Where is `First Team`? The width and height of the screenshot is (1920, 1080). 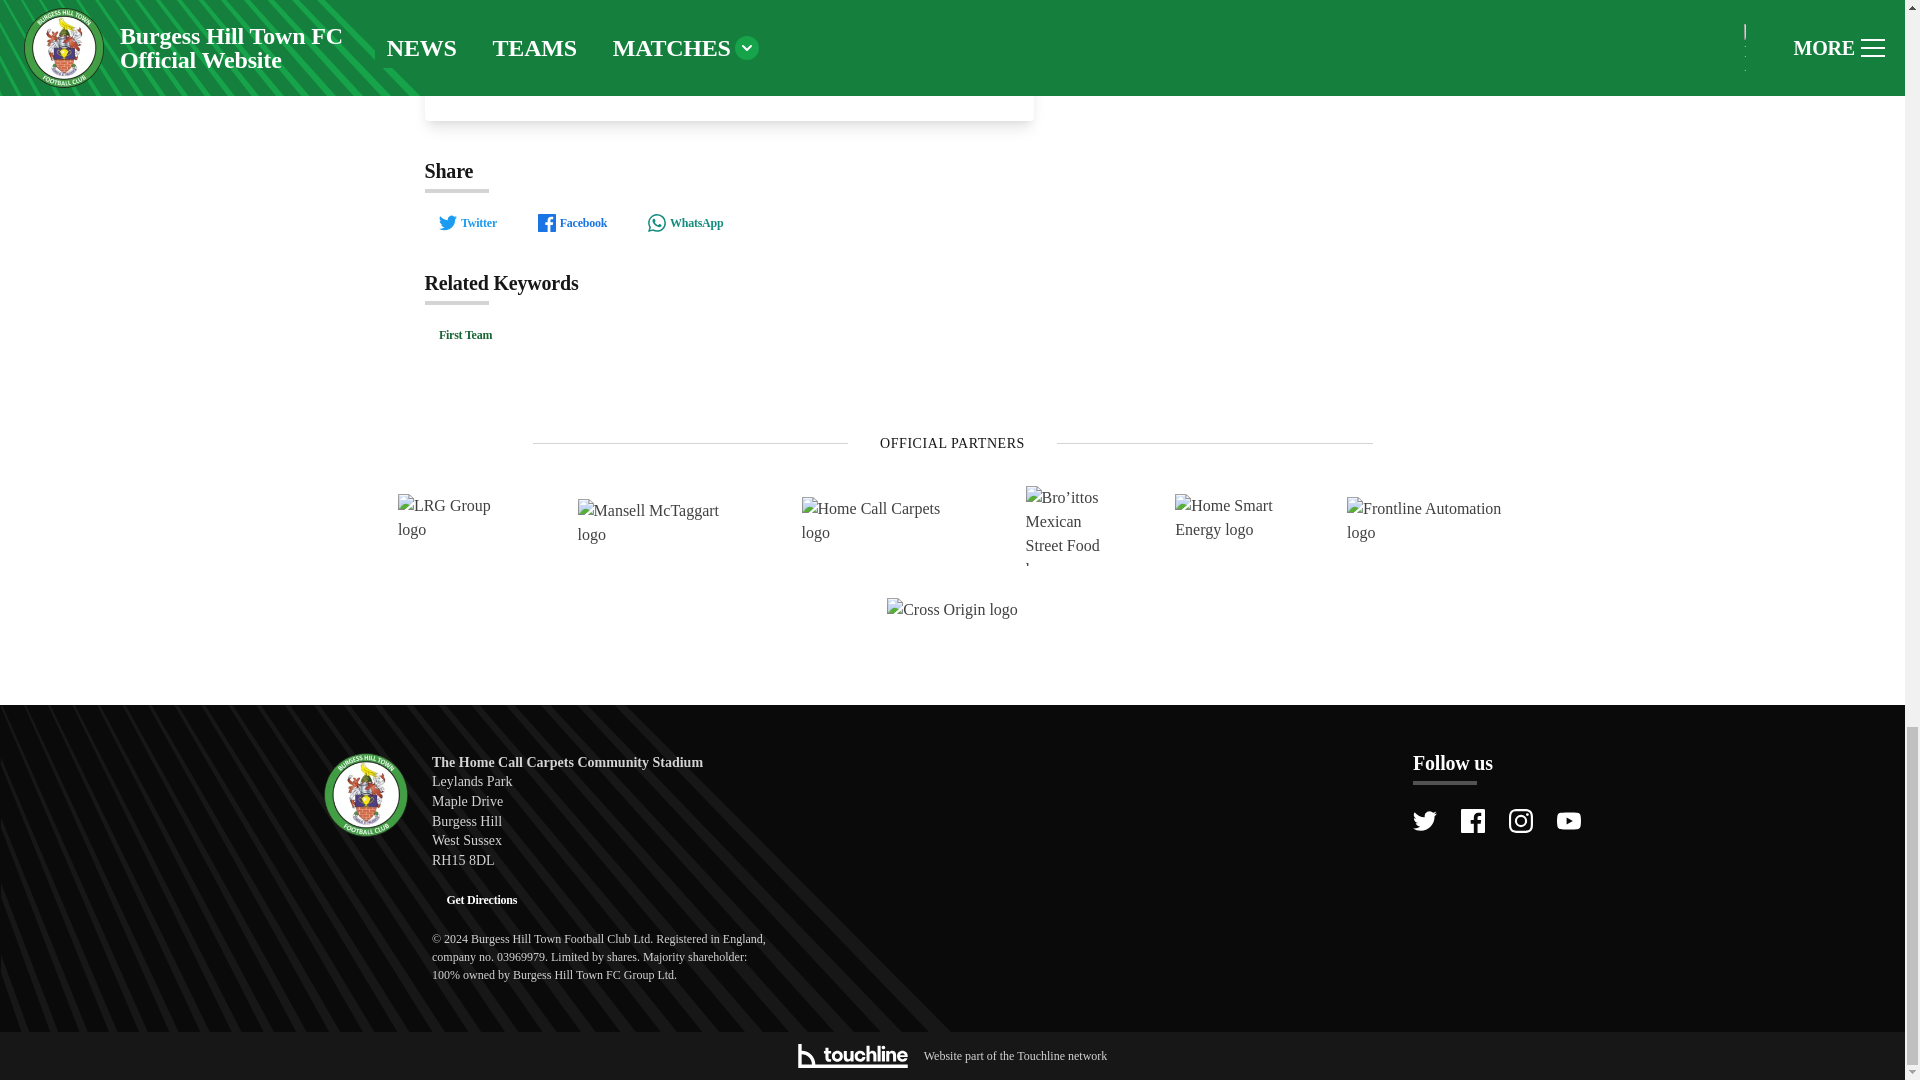 First Team is located at coordinates (465, 335).